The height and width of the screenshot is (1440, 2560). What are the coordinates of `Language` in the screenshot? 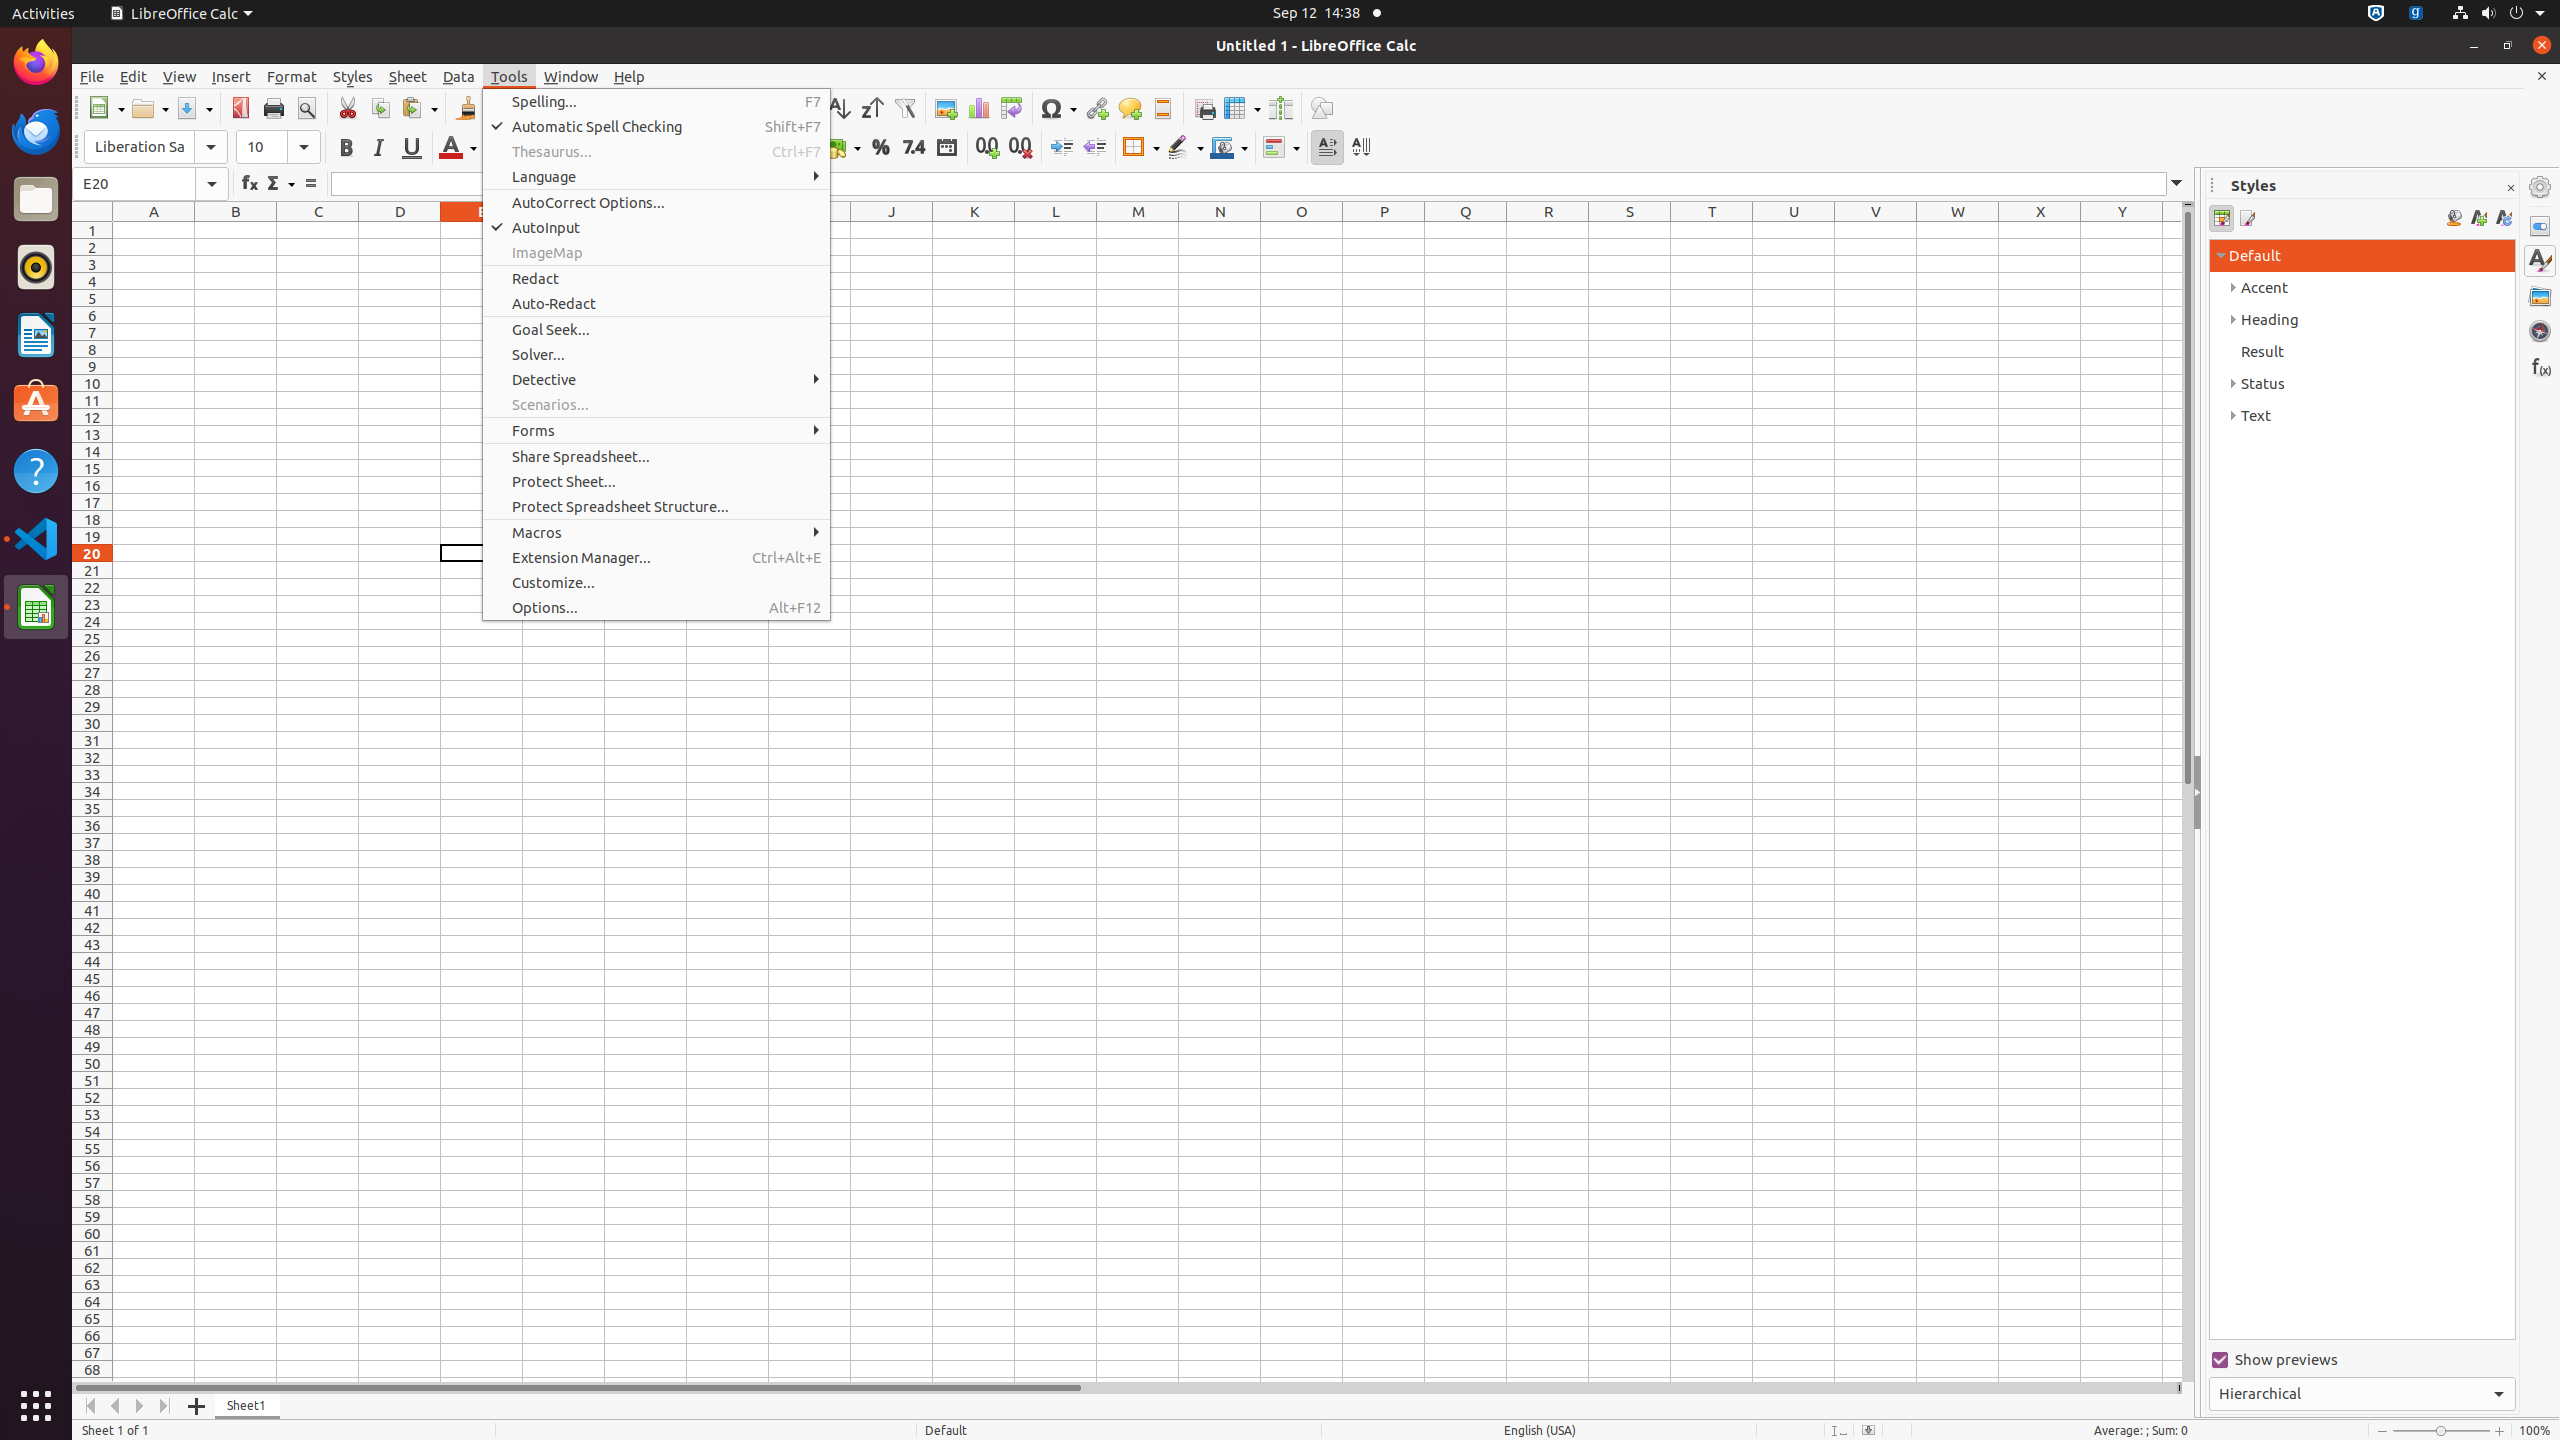 It's located at (656, 176).